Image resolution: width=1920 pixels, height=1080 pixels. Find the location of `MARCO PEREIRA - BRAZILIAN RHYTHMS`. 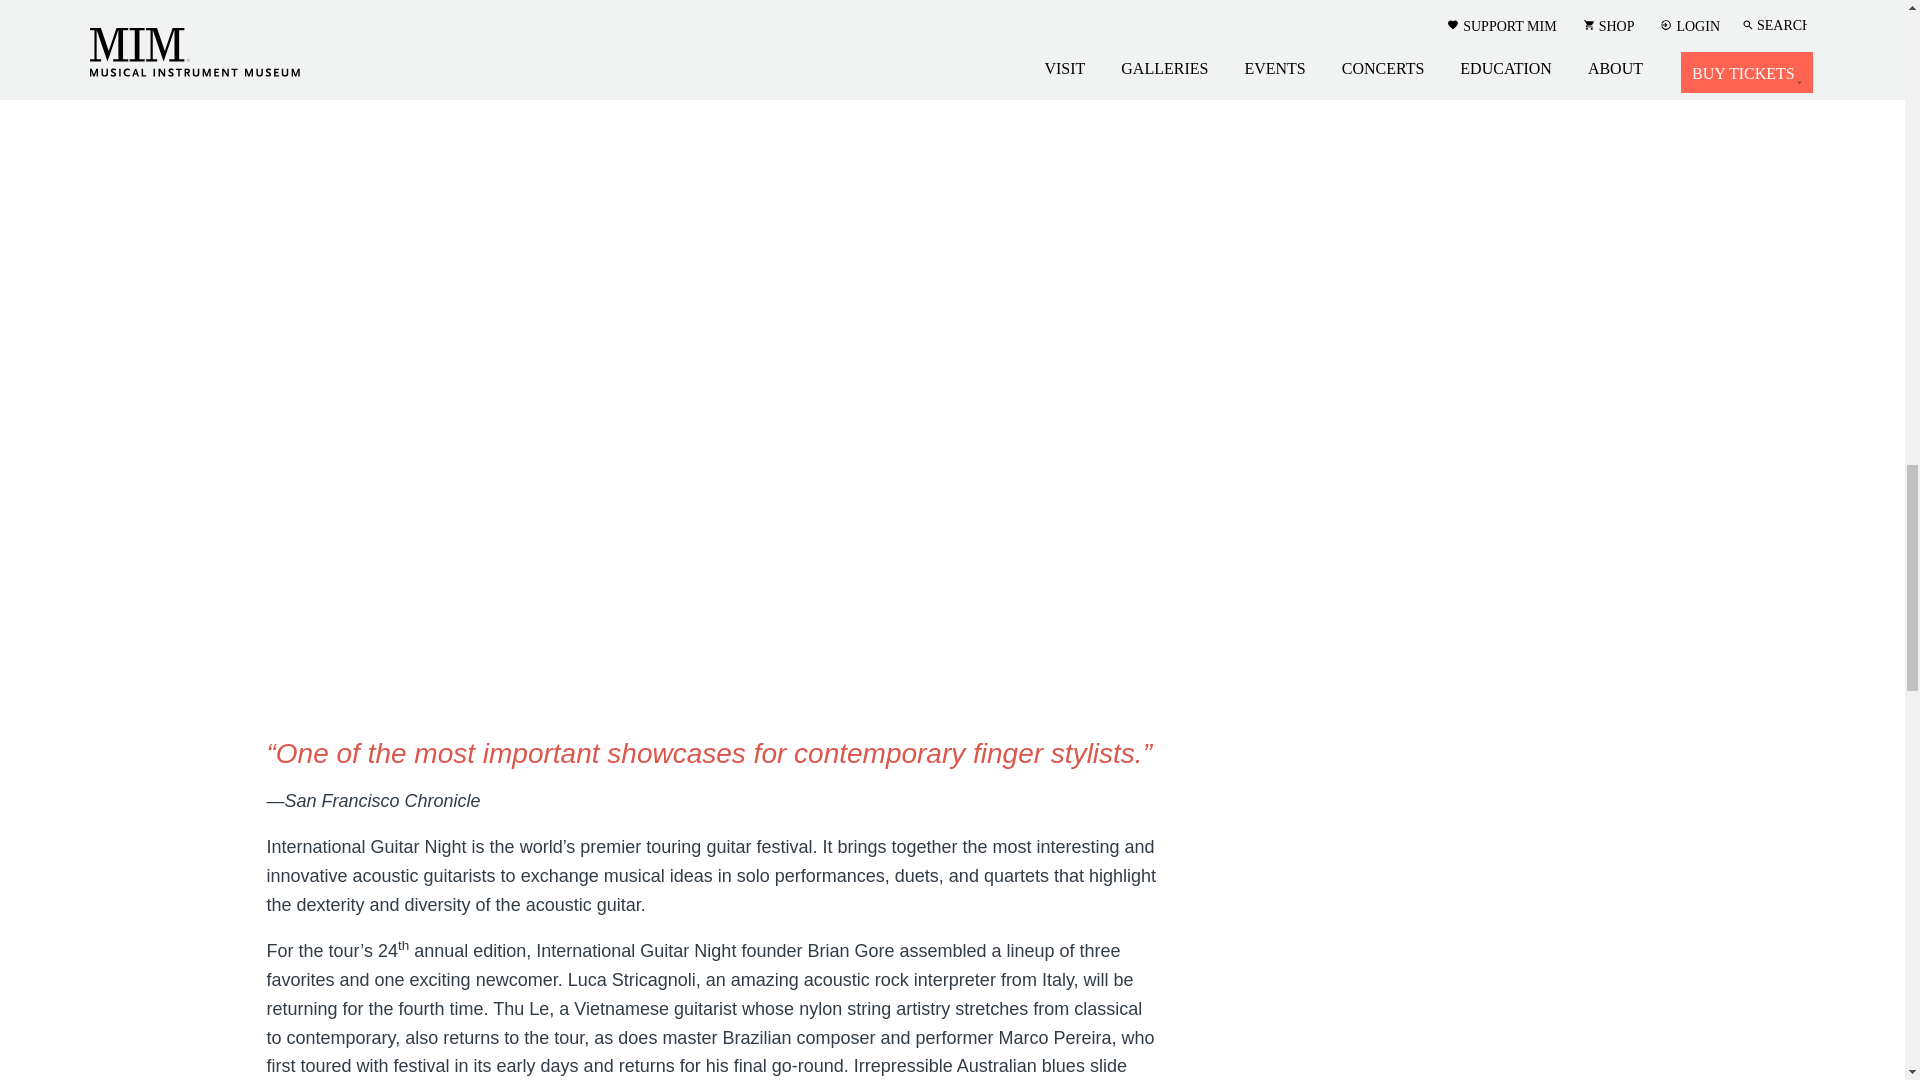

MARCO PEREIRA - BRAZILIAN RHYTHMS is located at coordinates (712, 98).